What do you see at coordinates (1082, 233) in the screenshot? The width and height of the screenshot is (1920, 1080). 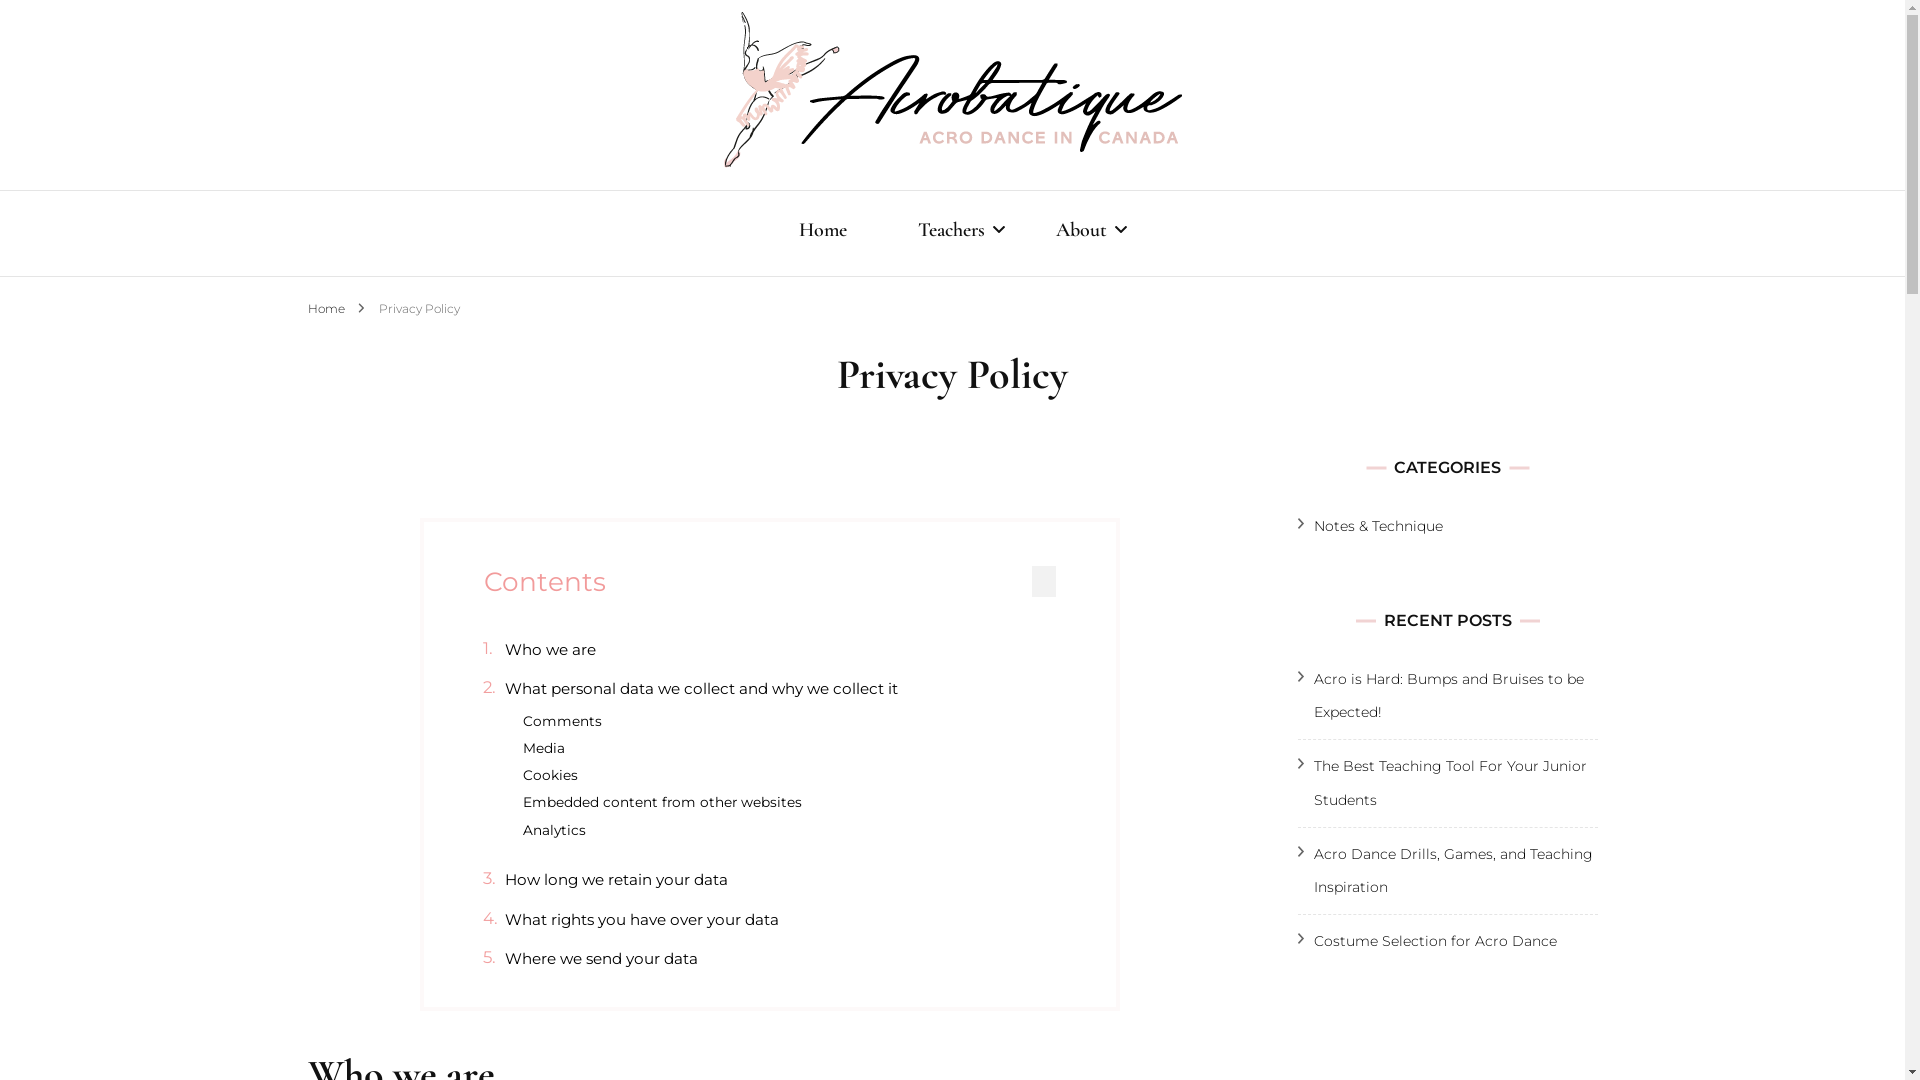 I see `About` at bounding box center [1082, 233].